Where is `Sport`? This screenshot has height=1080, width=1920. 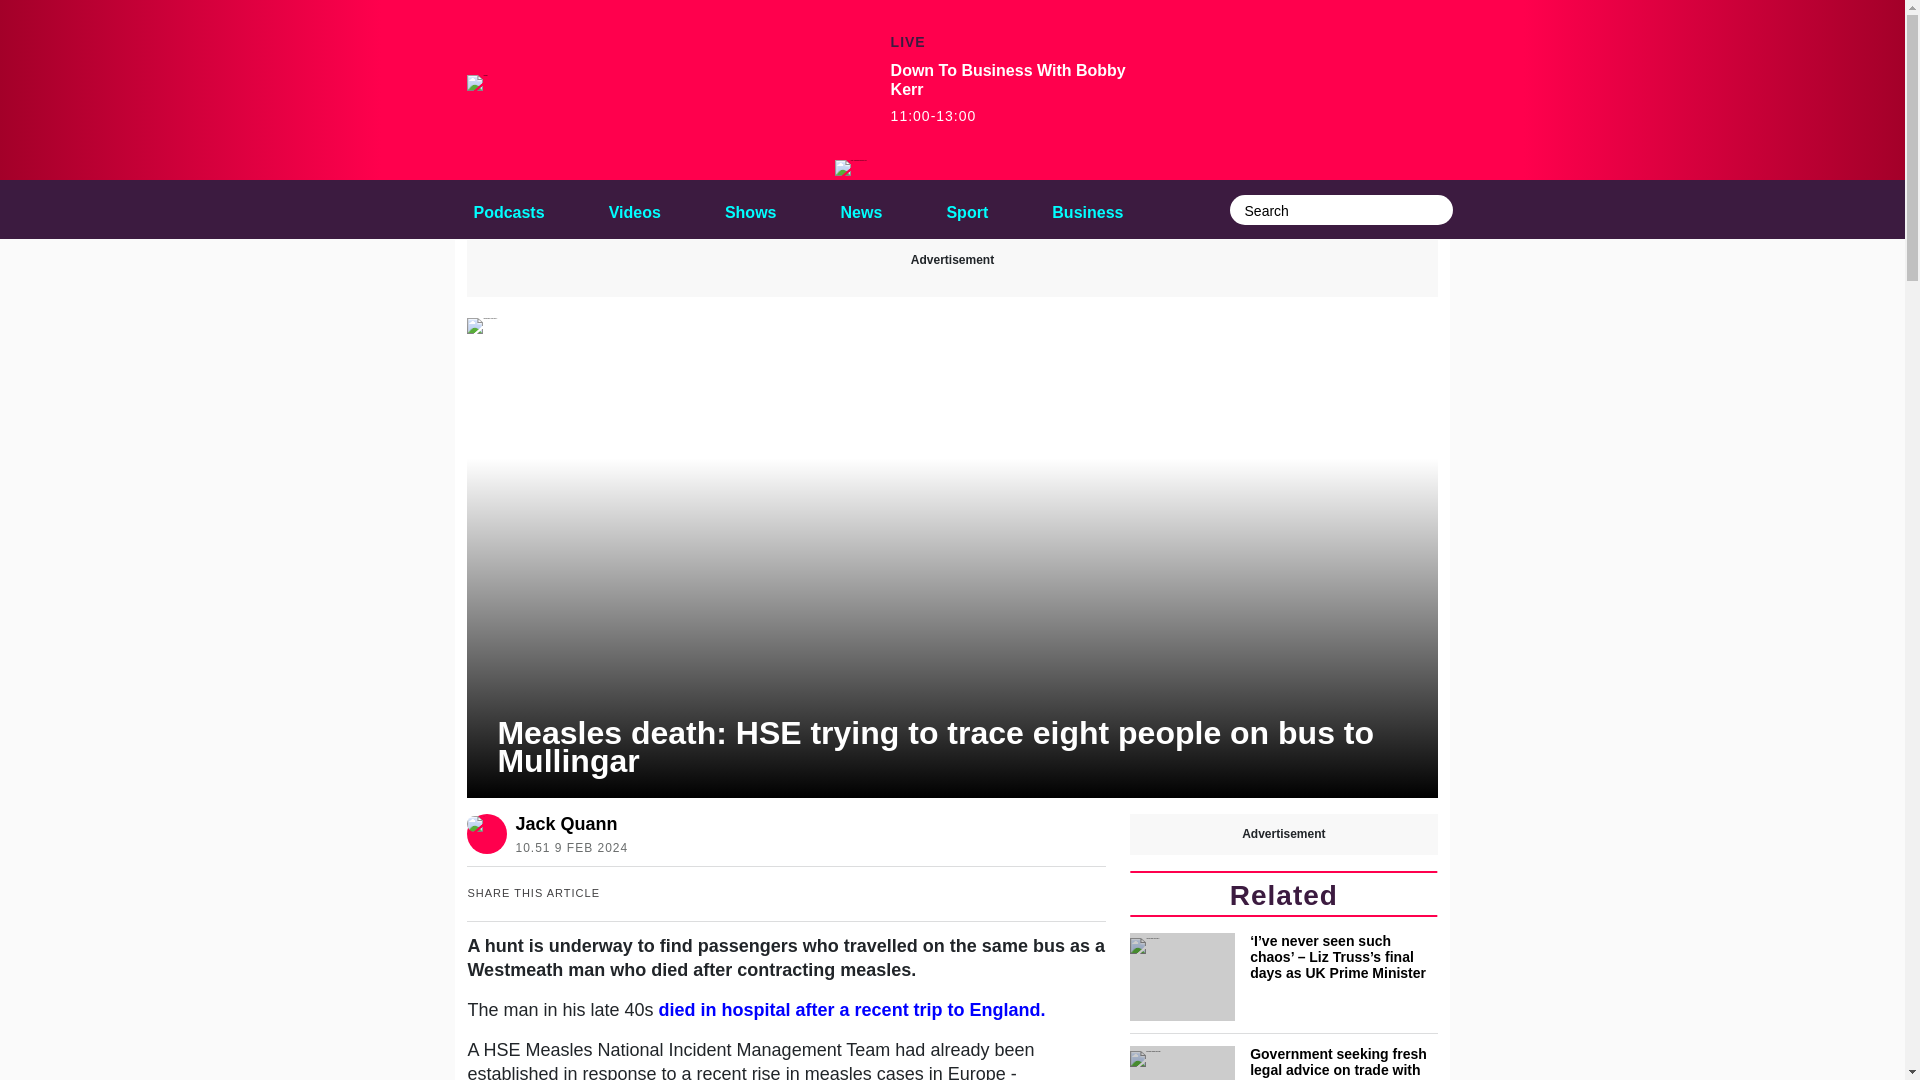 Sport is located at coordinates (967, 209).